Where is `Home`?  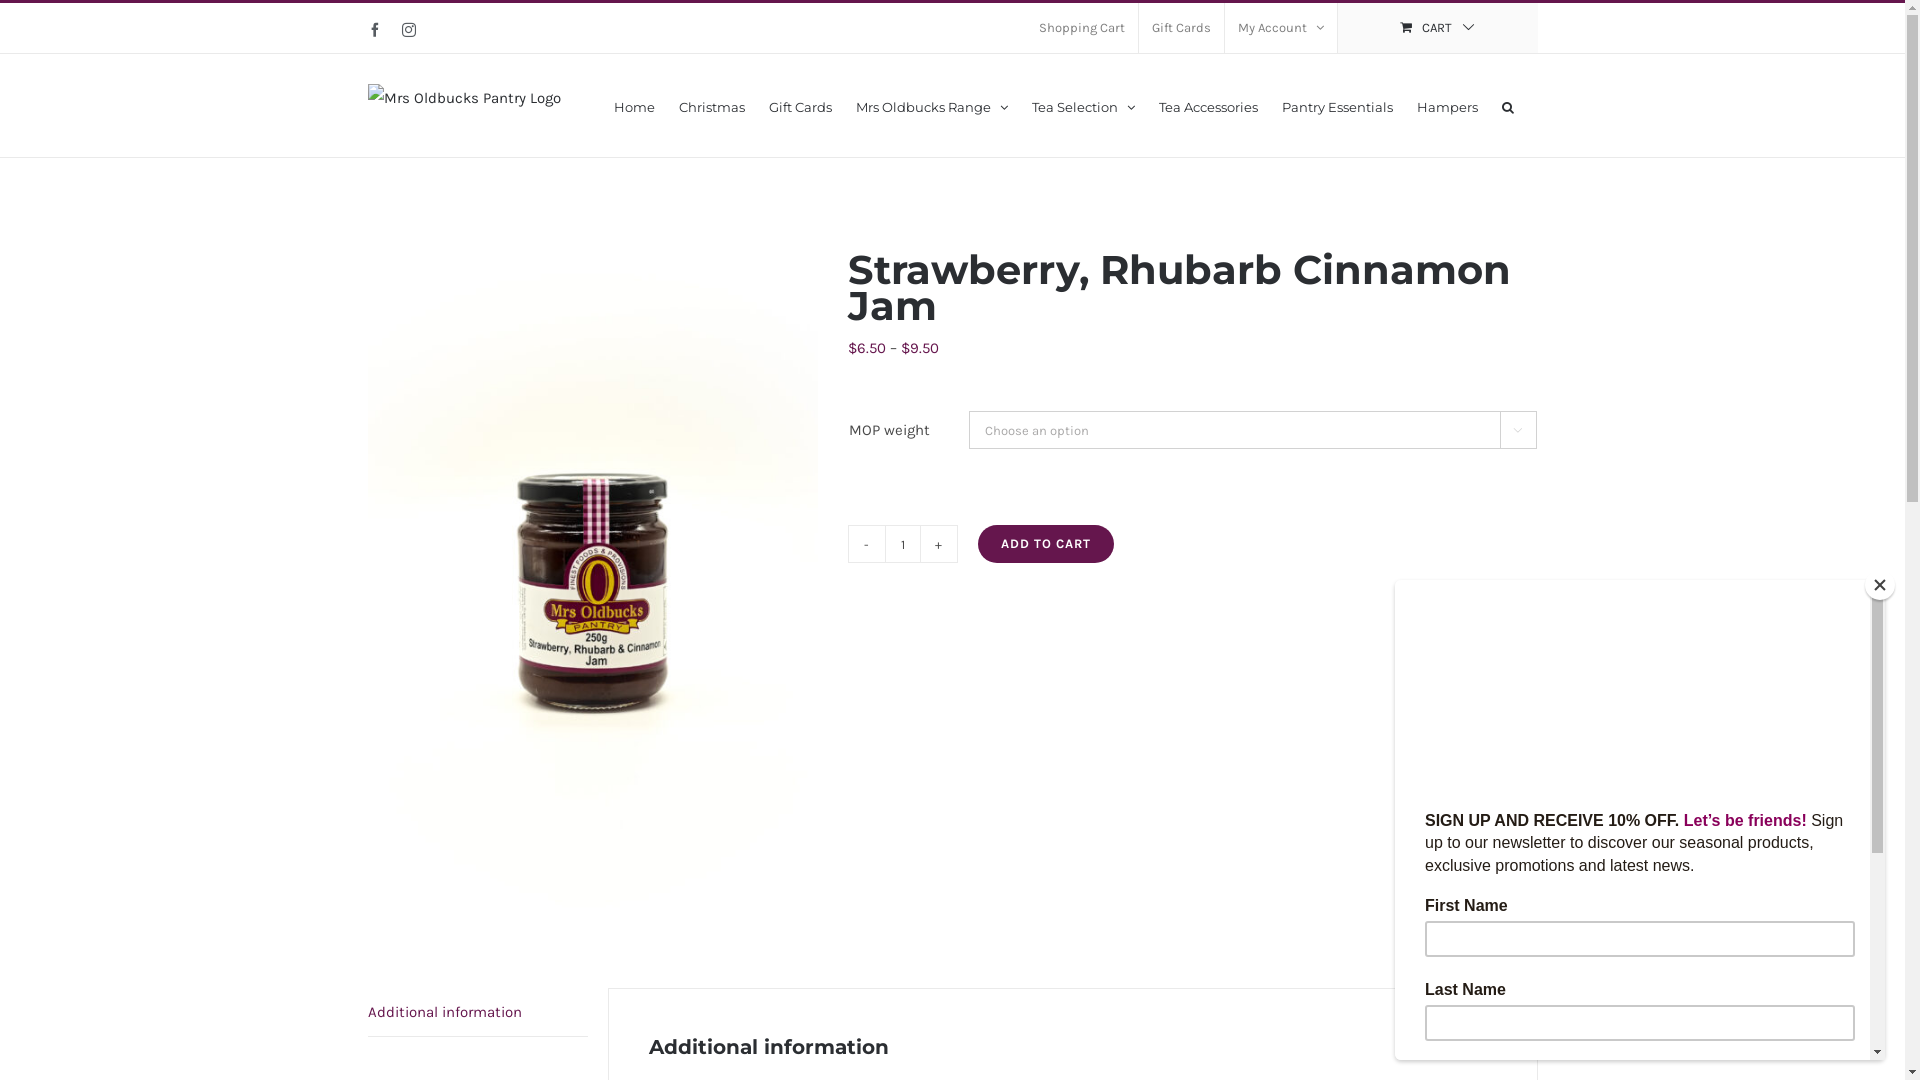 Home is located at coordinates (634, 106).